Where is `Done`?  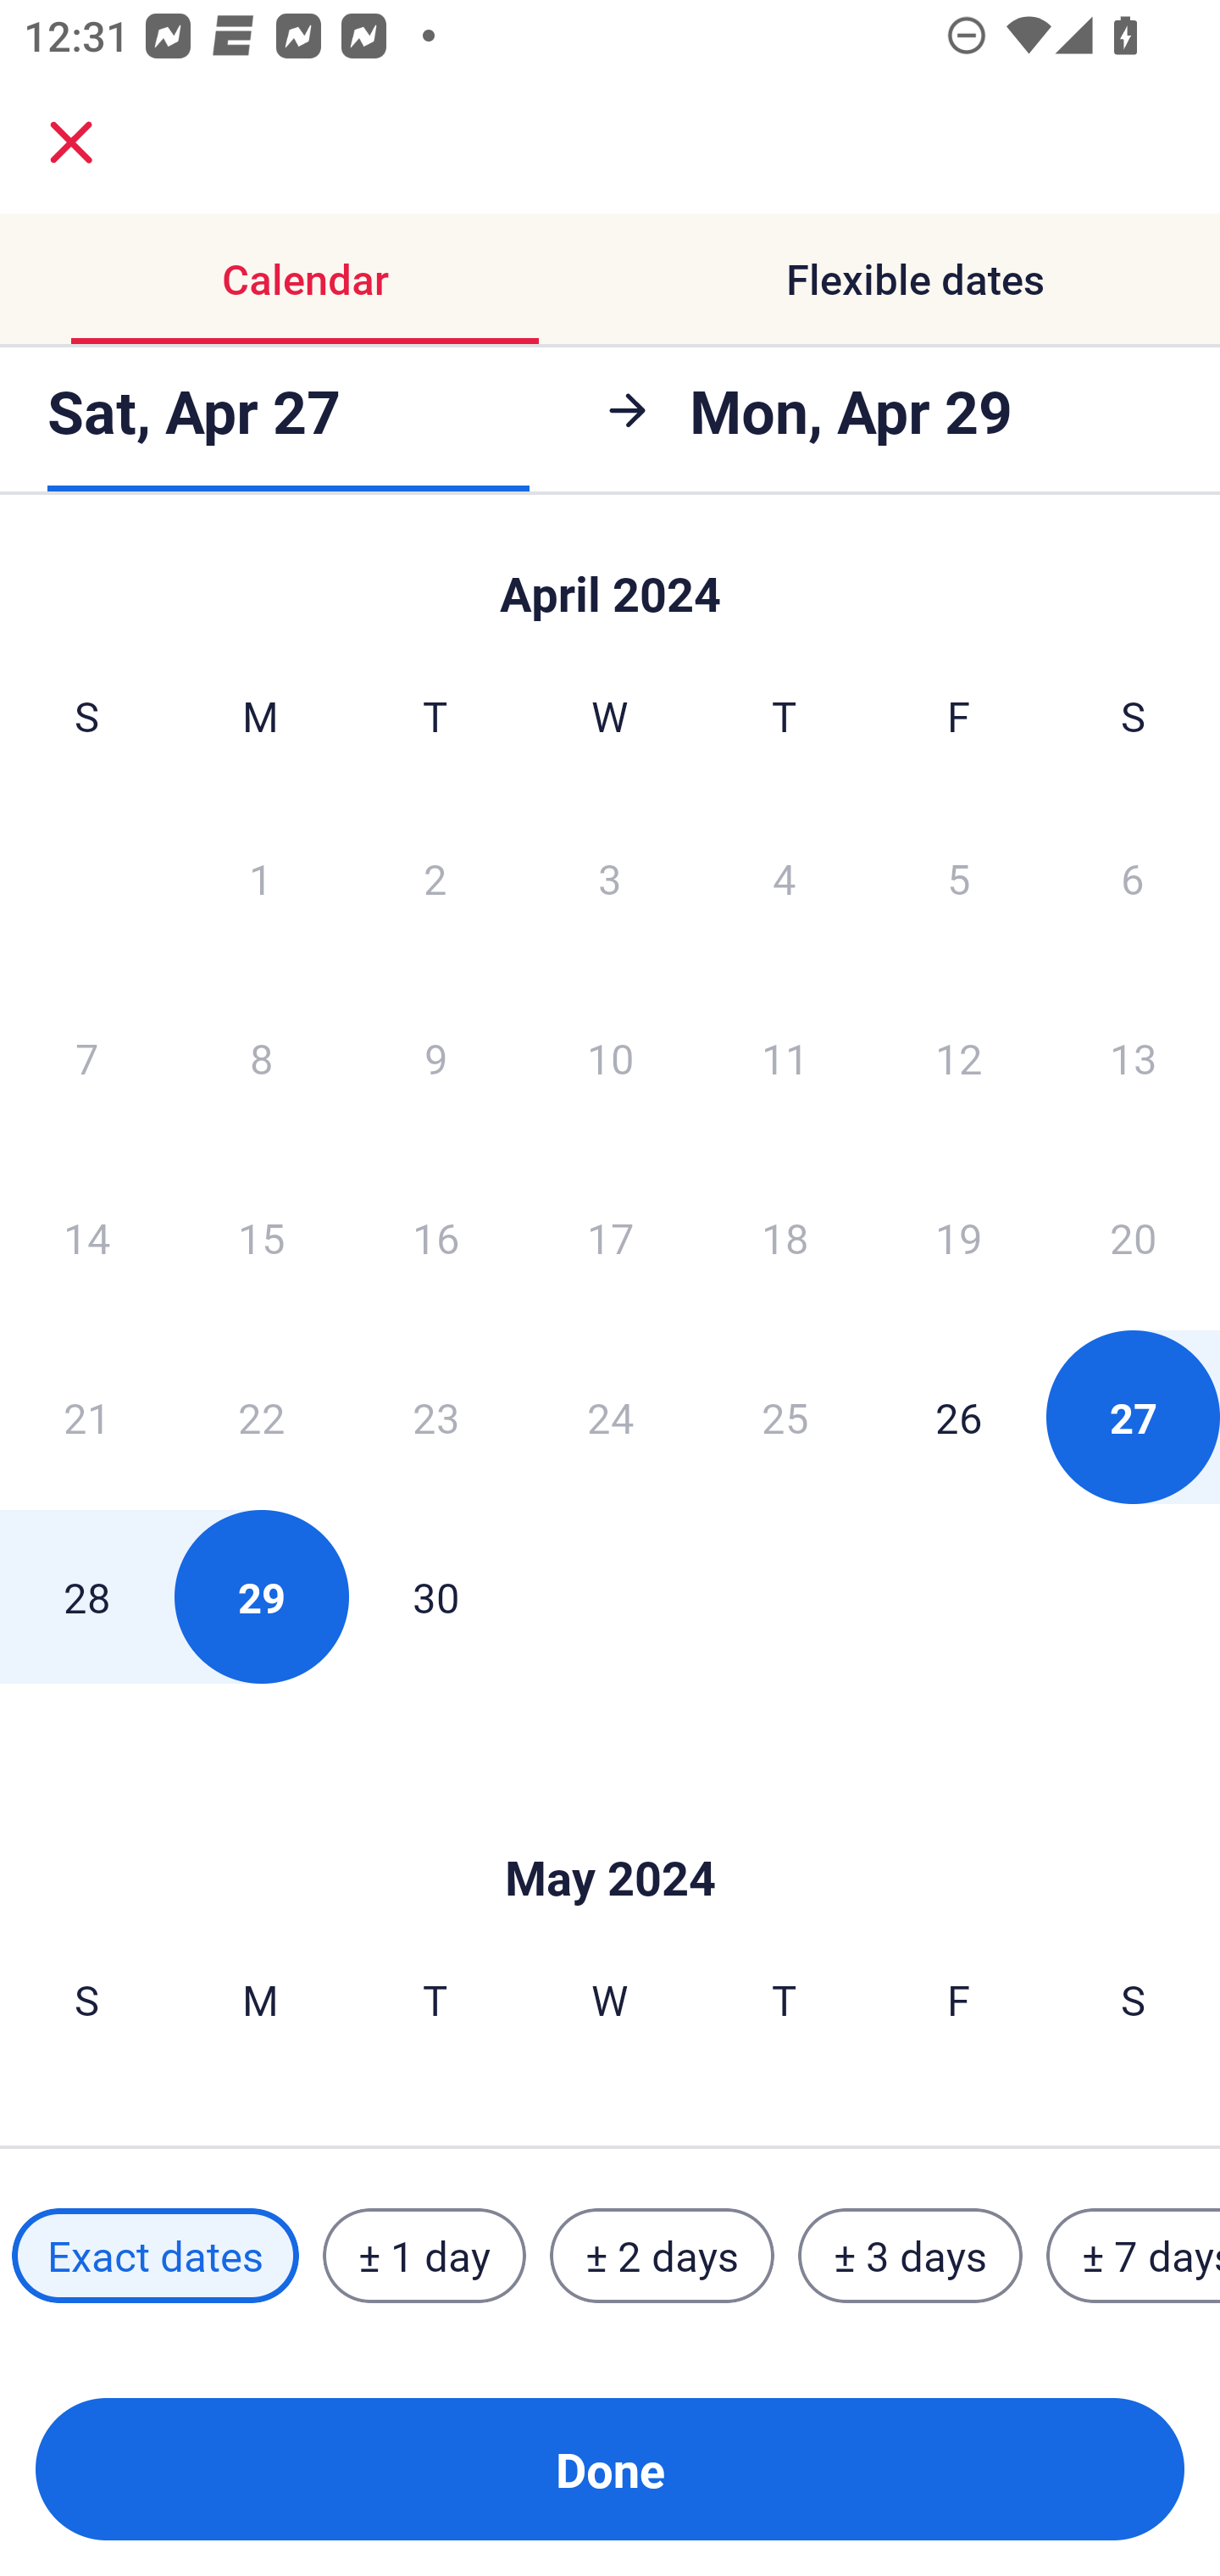 Done is located at coordinates (610, 2469).